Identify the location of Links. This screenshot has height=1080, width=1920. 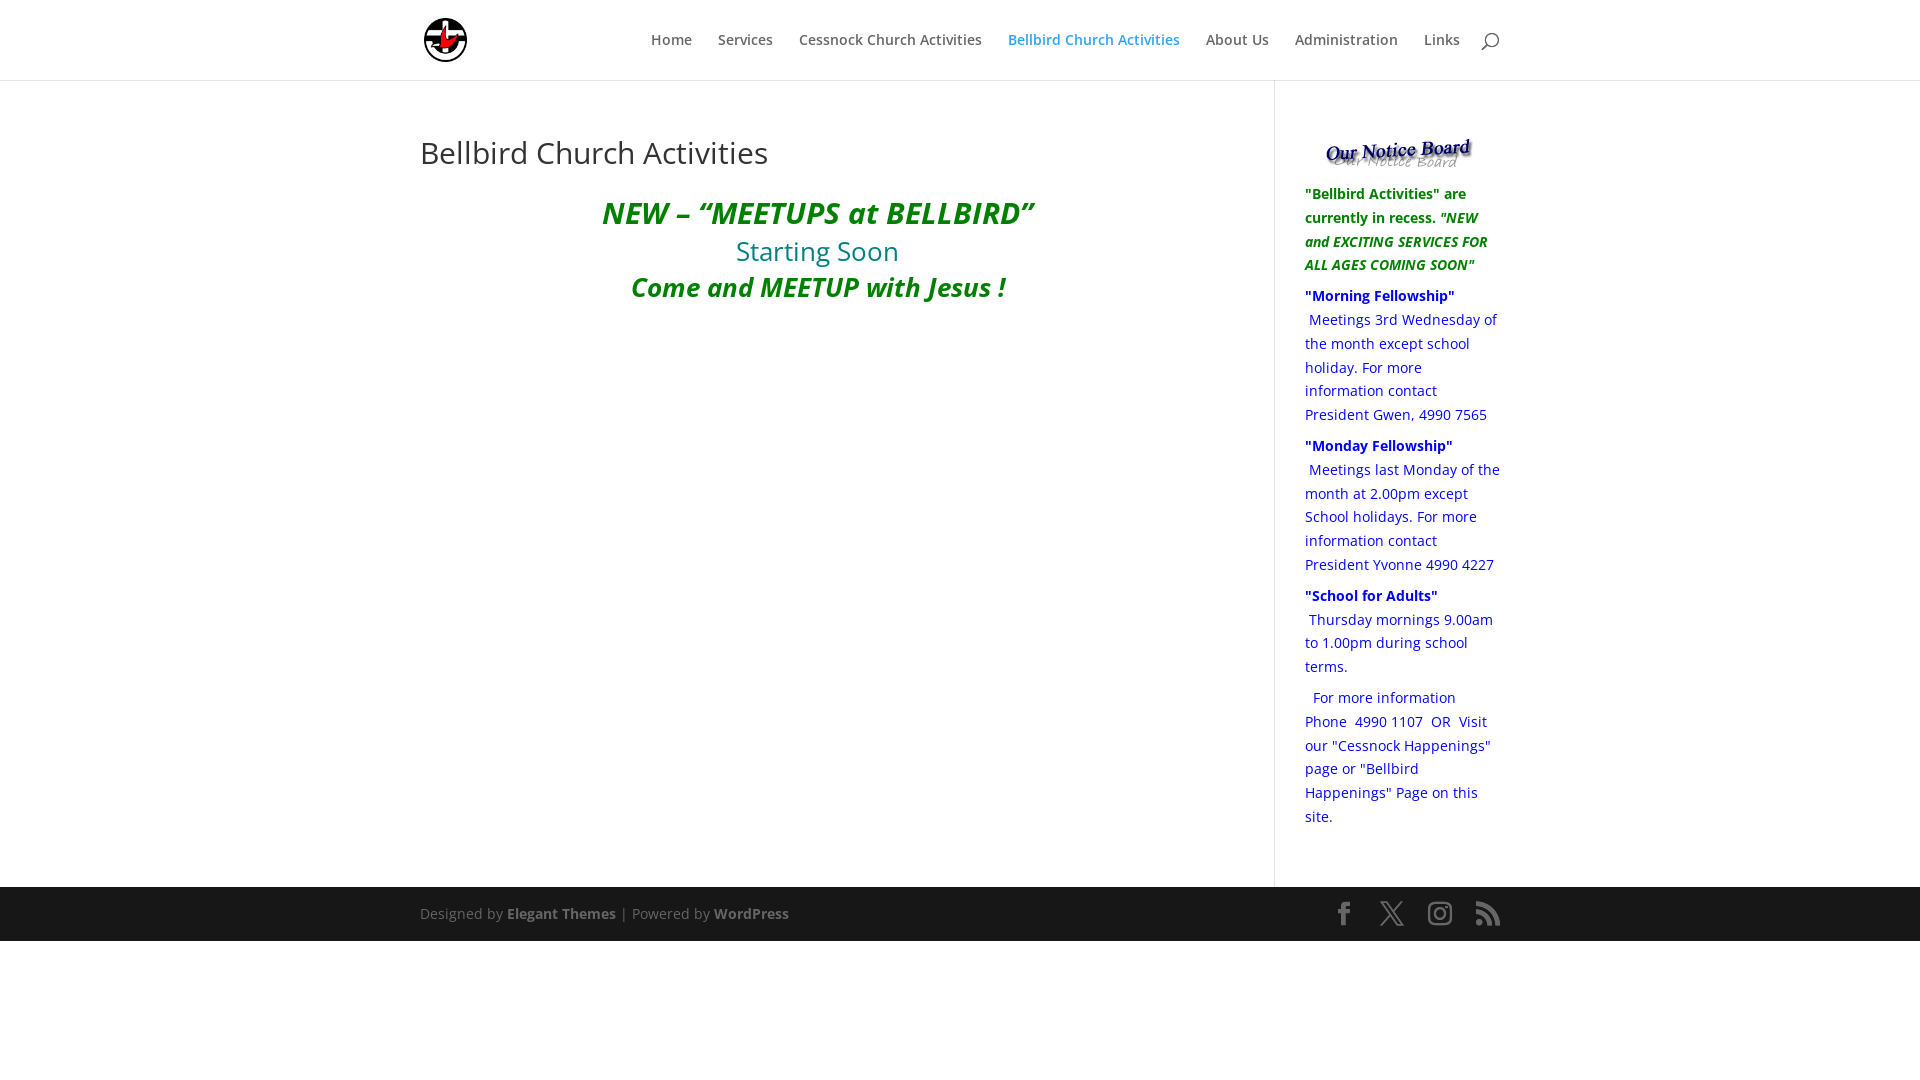
(1442, 56).